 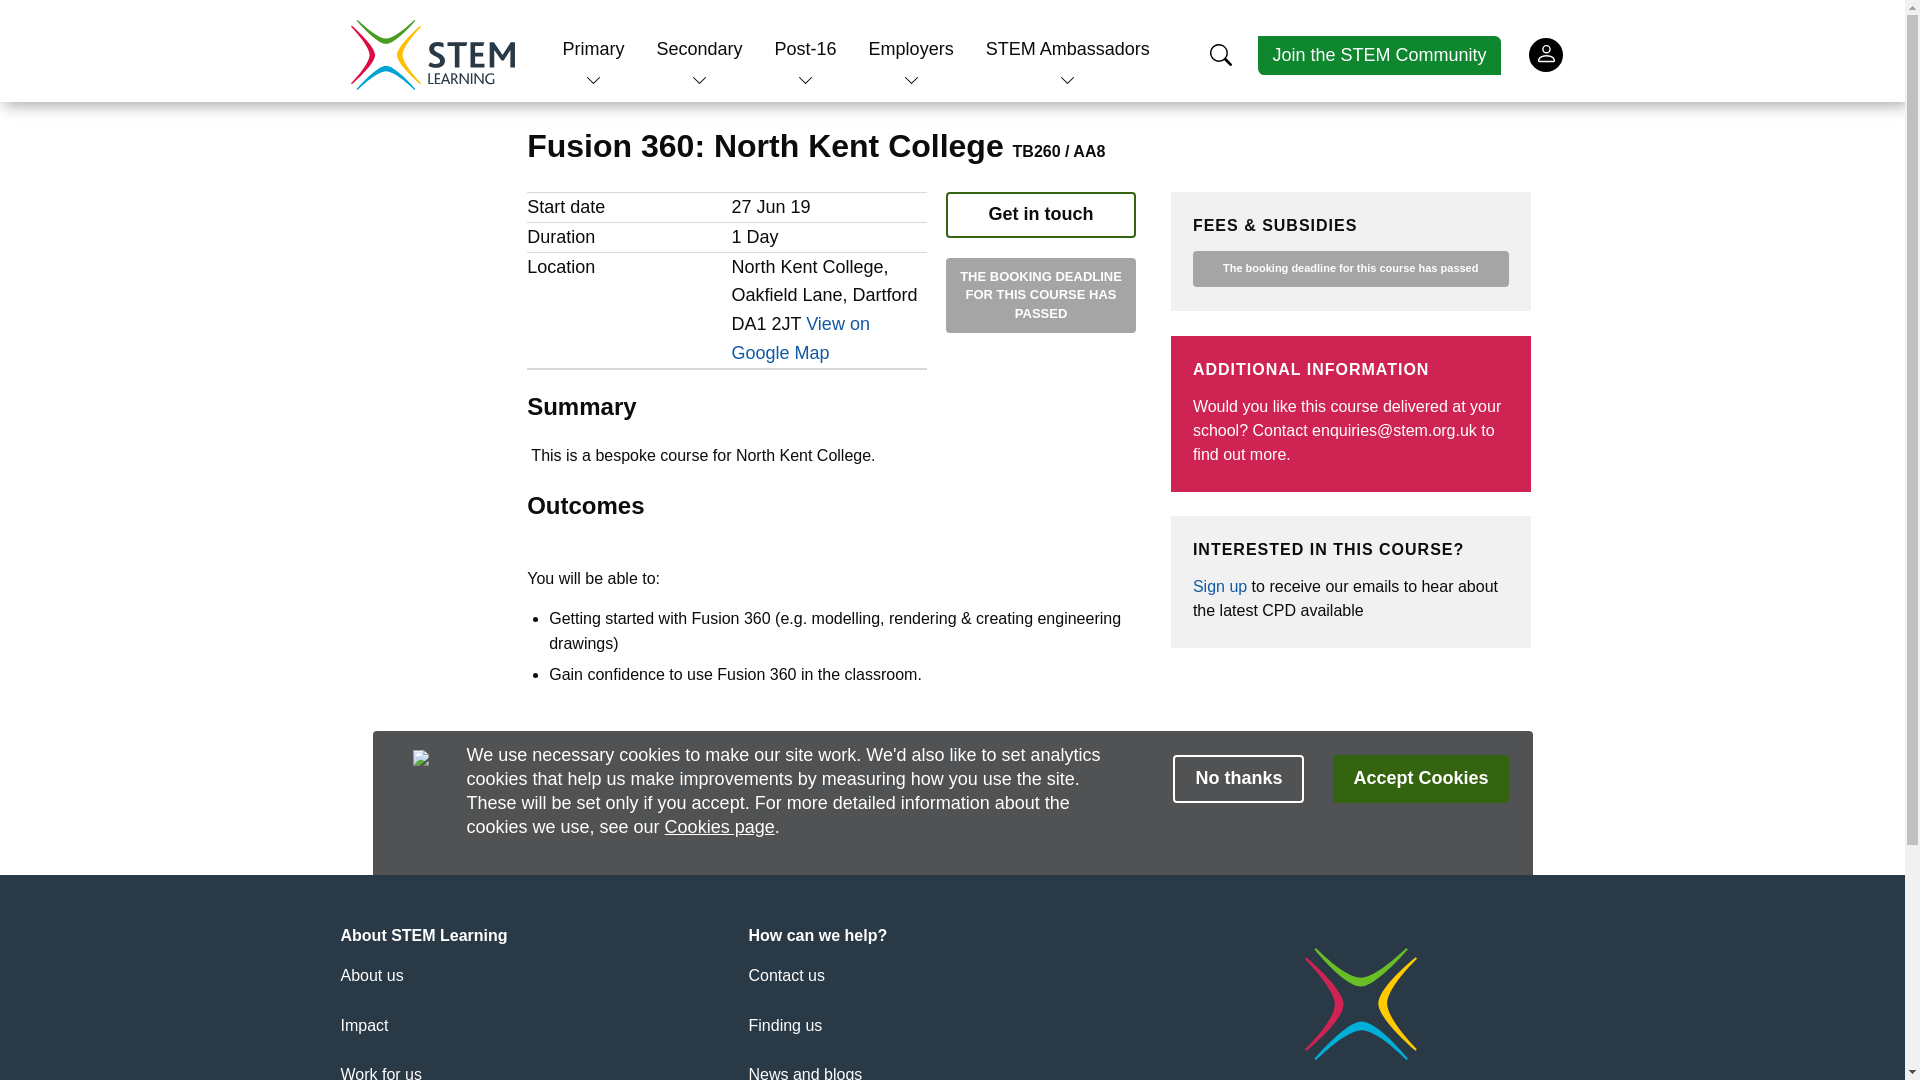 I want to click on Employers, so click(x=912, y=48).